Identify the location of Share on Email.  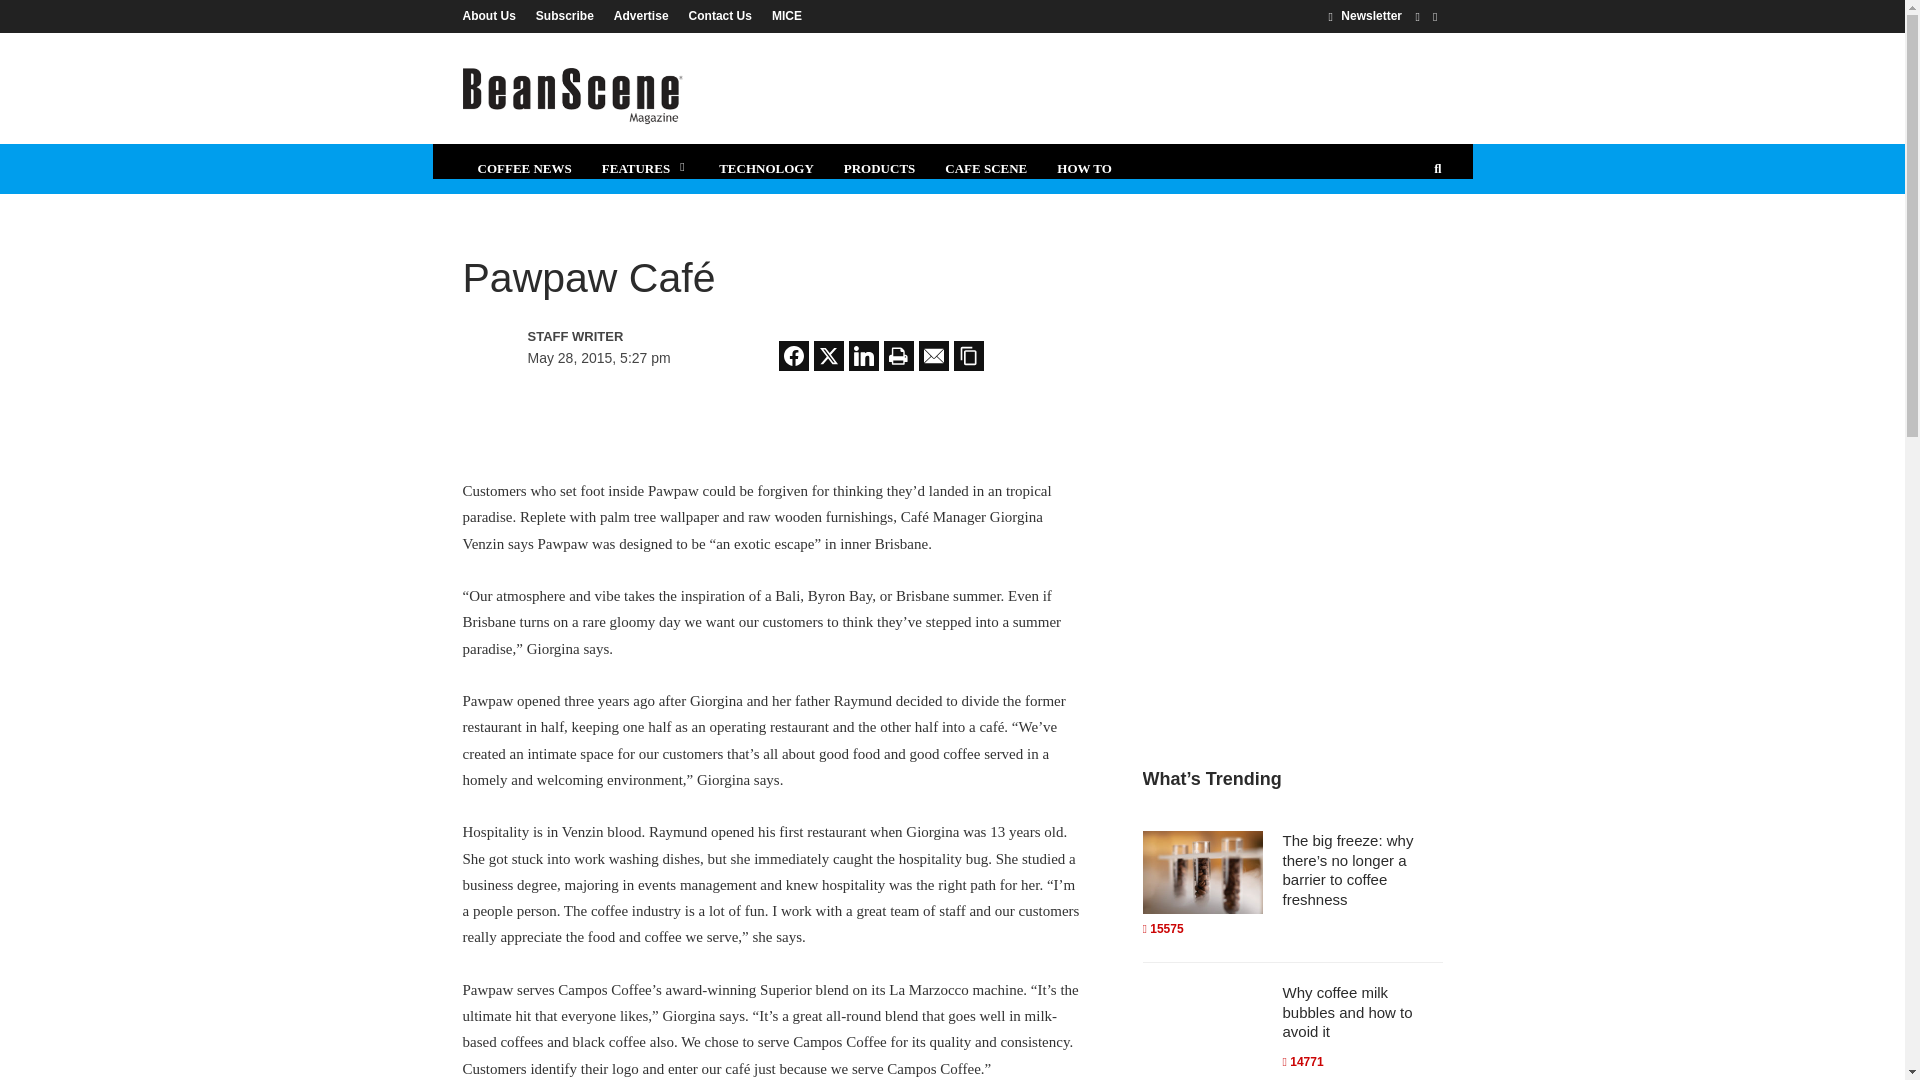
(934, 356).